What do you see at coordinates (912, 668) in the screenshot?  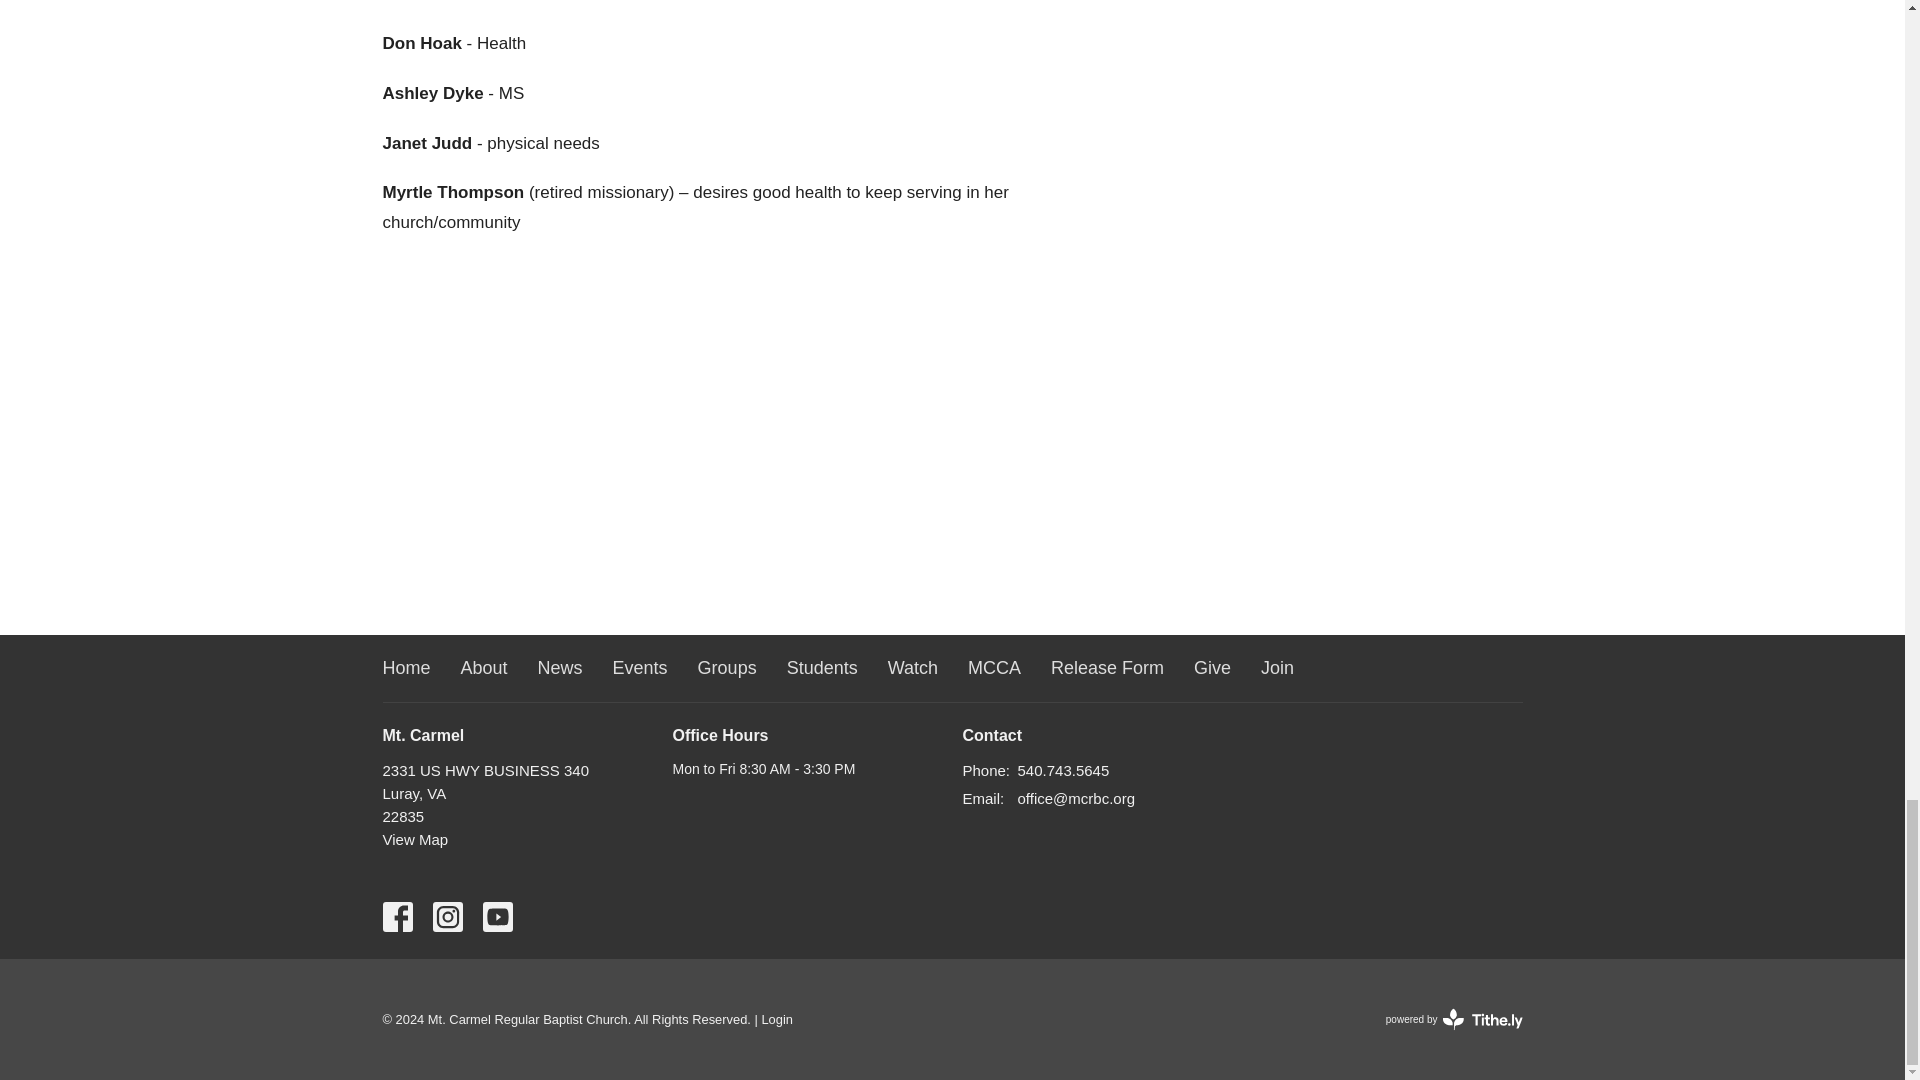 I see `Watch` at bounding box center [912, 668].